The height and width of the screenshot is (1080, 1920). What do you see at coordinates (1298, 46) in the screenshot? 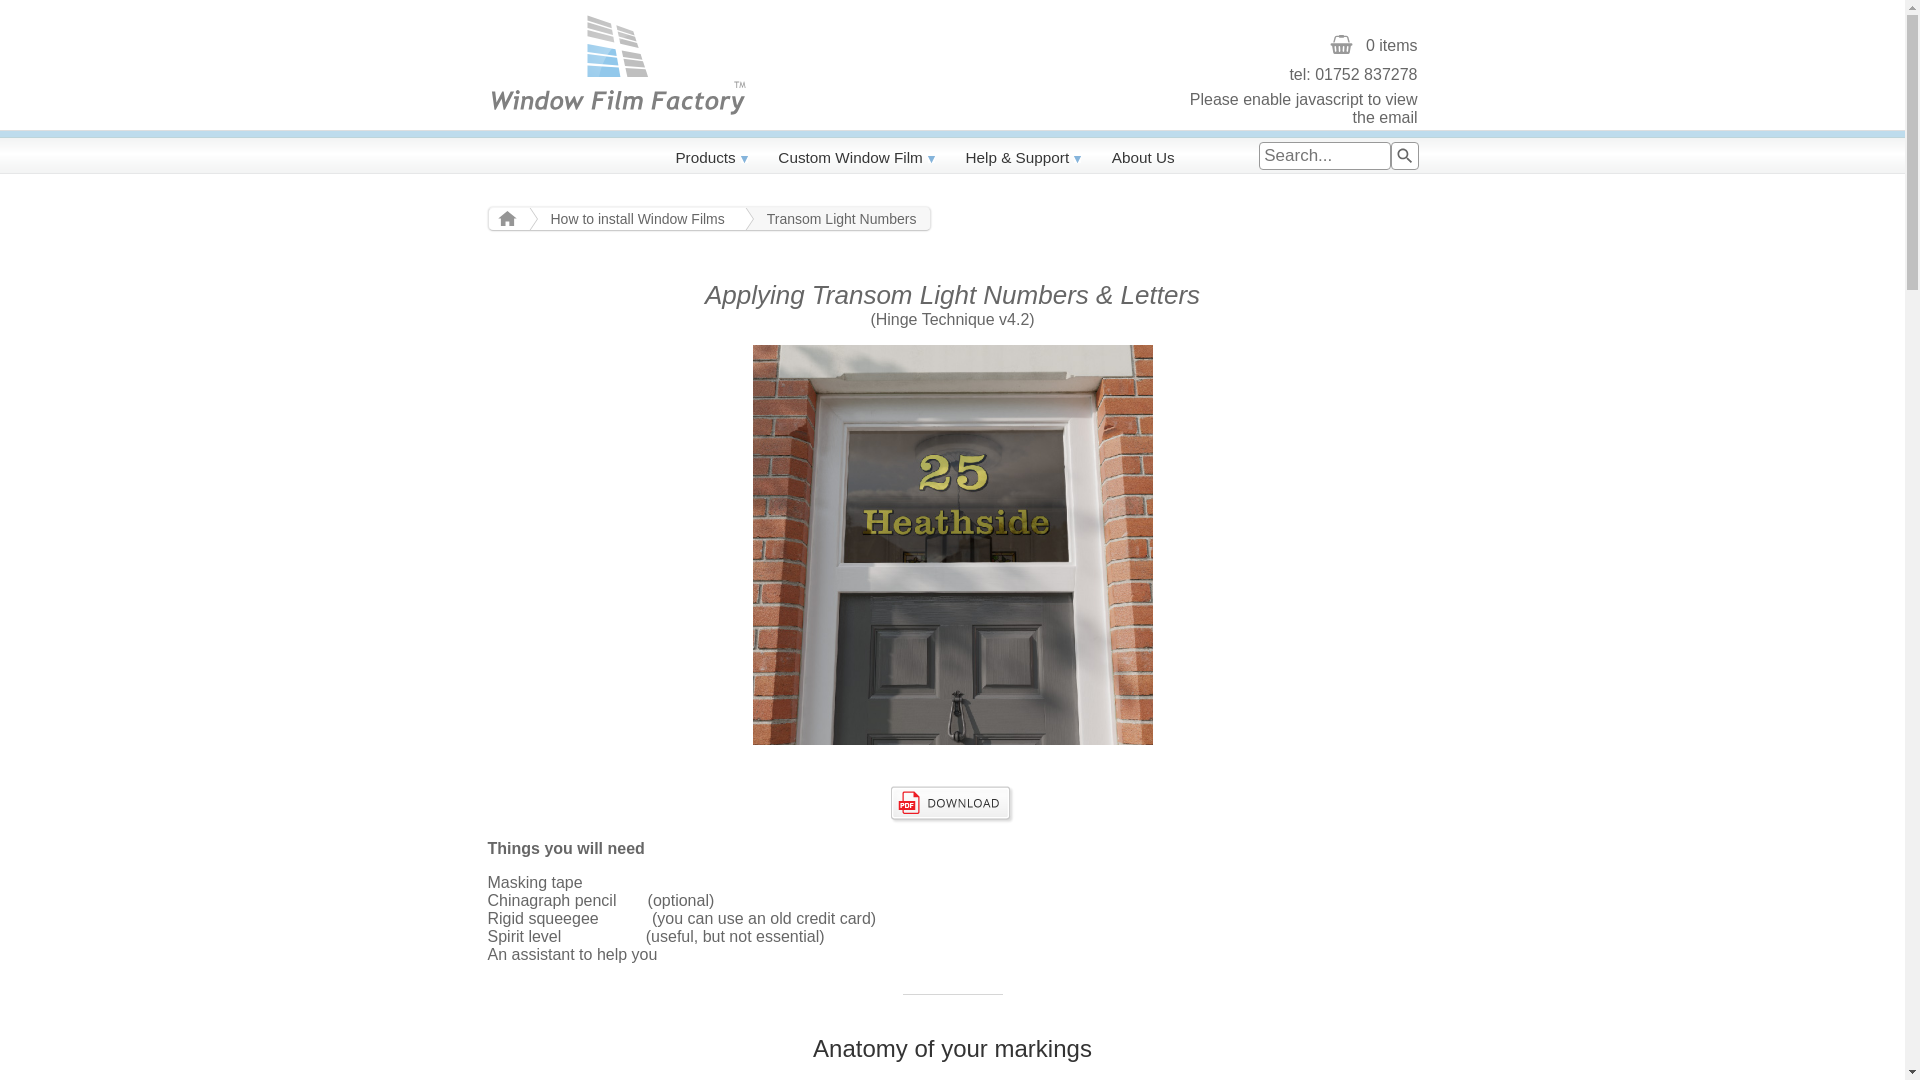
I see `0 items` at bounding box center [1298, 46].